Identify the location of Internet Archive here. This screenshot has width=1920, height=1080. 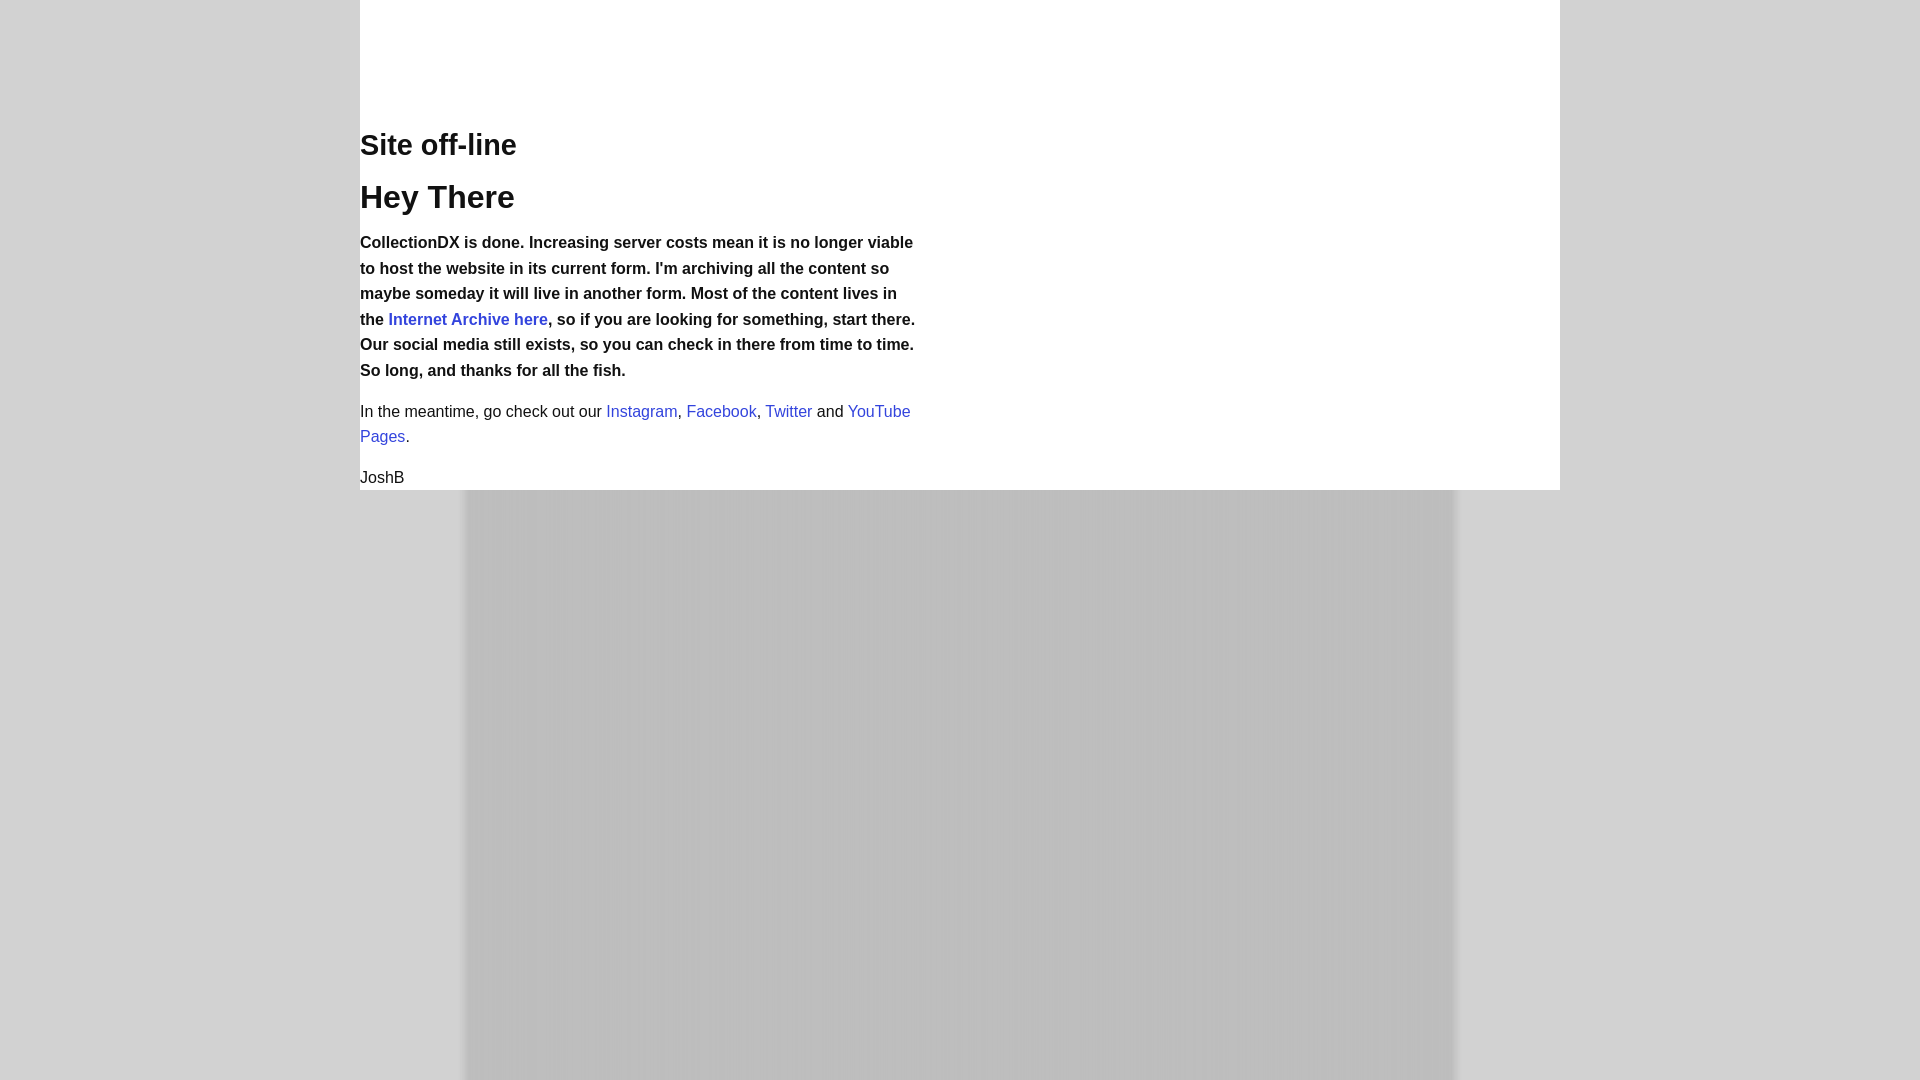
(467, 320).